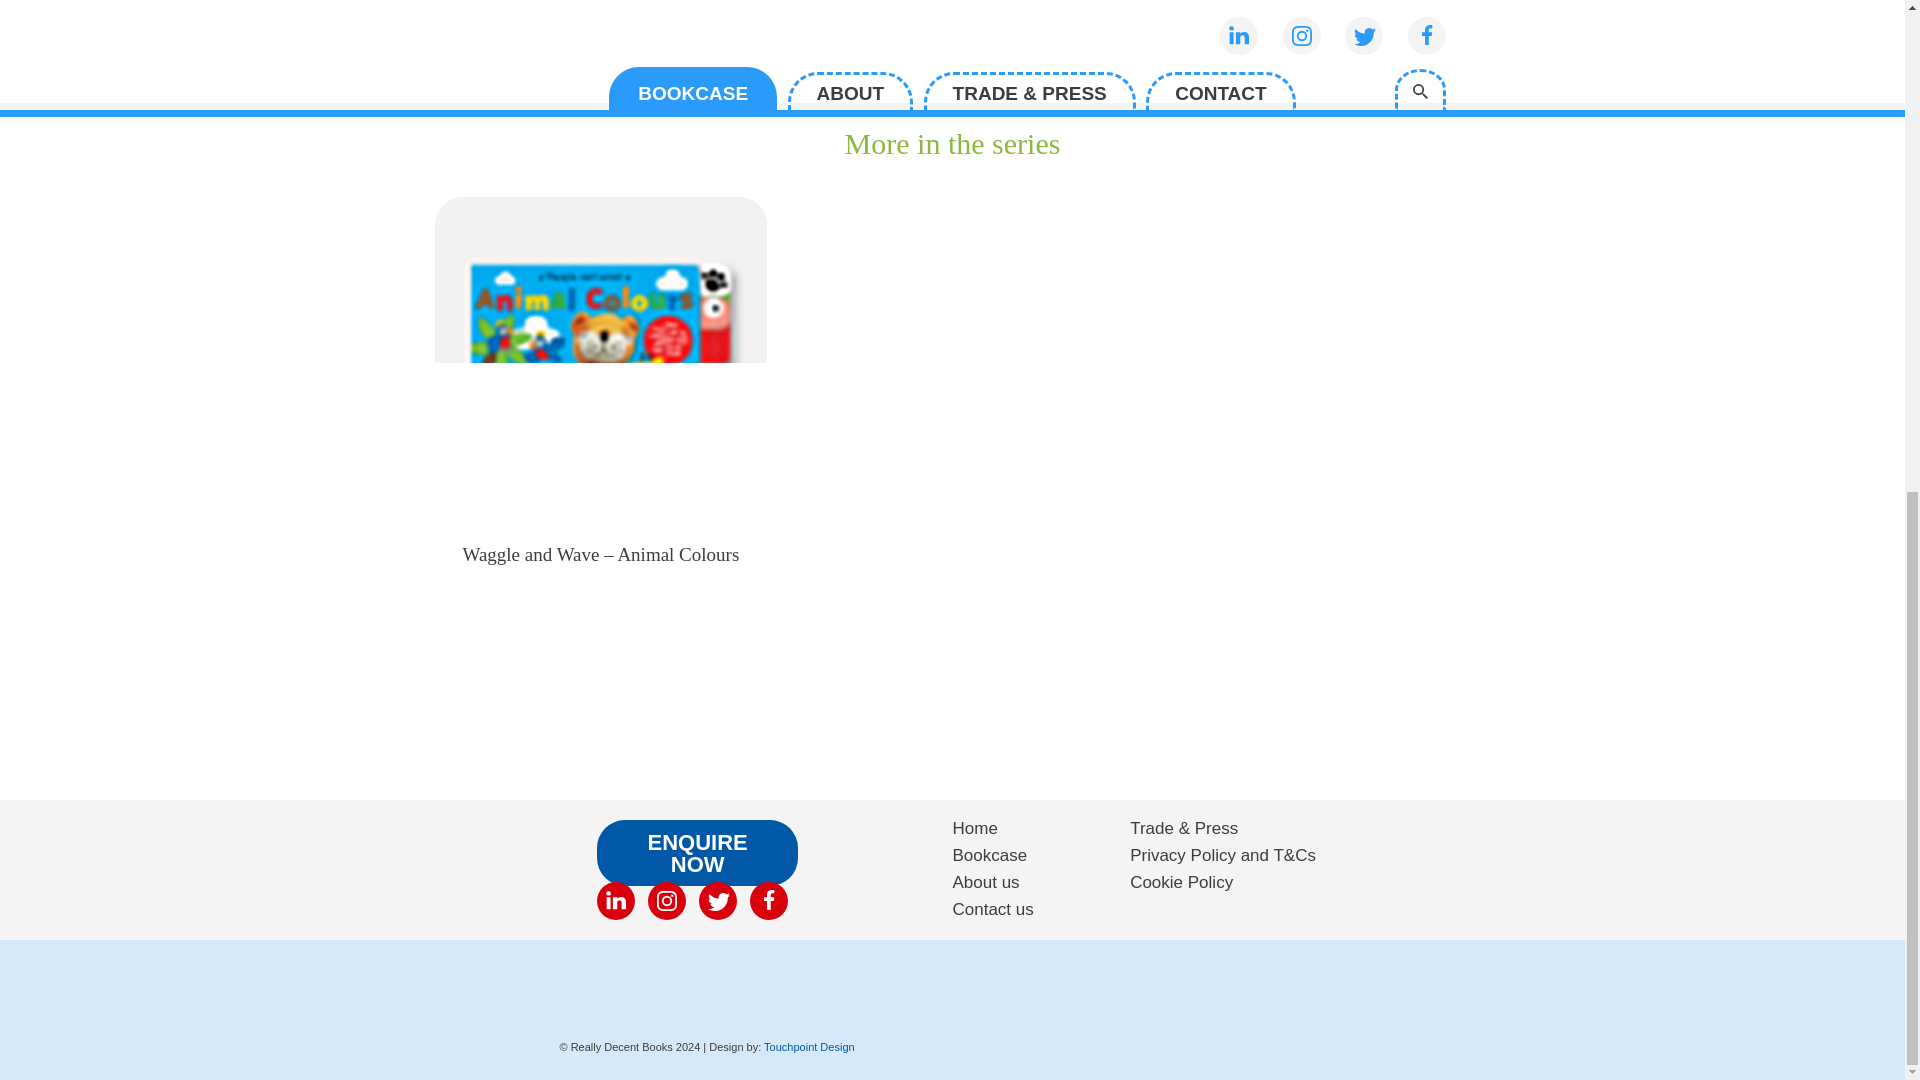  What do you see at coordinates (1181, 882) in the screenshot?
I see `Cookie Policy` at bounding box center [1181, 882].